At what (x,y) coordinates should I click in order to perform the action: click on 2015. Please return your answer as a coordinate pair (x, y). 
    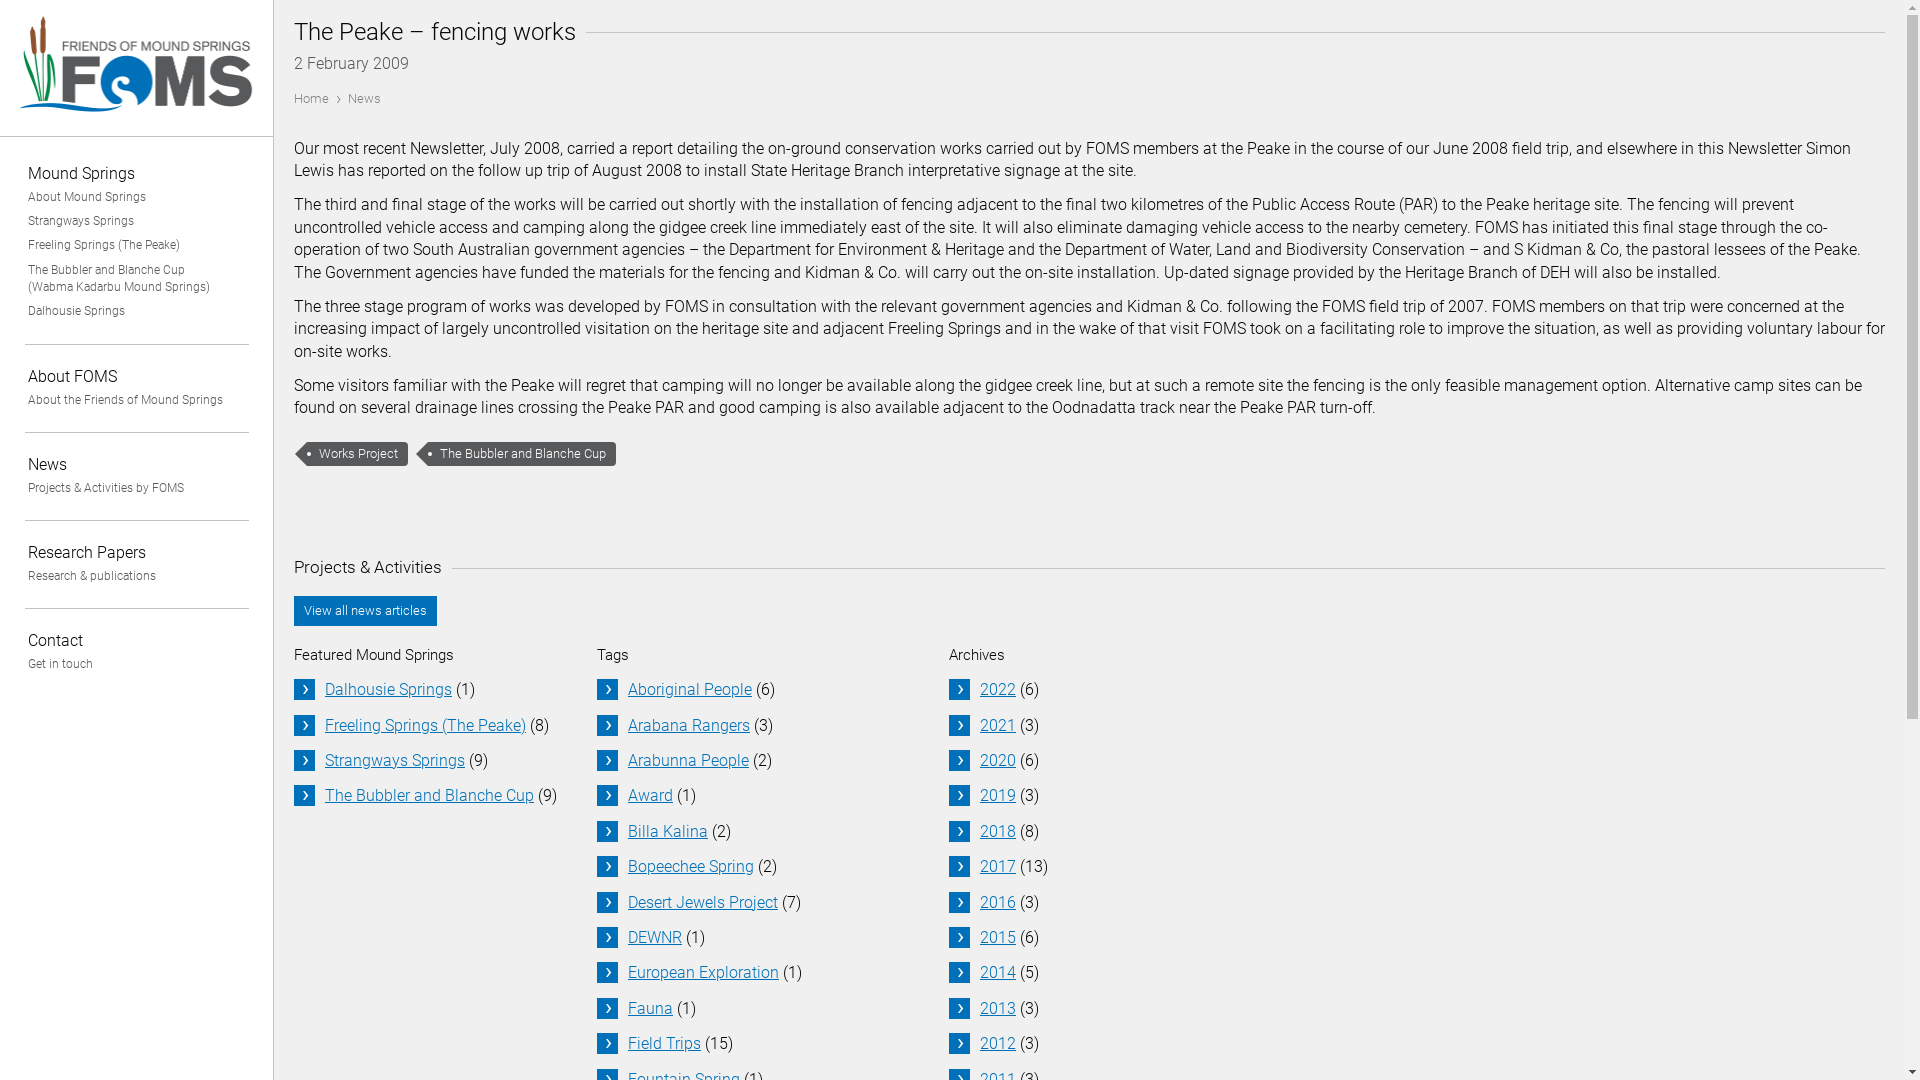
    Looking at the image, I should click on (998, 938).